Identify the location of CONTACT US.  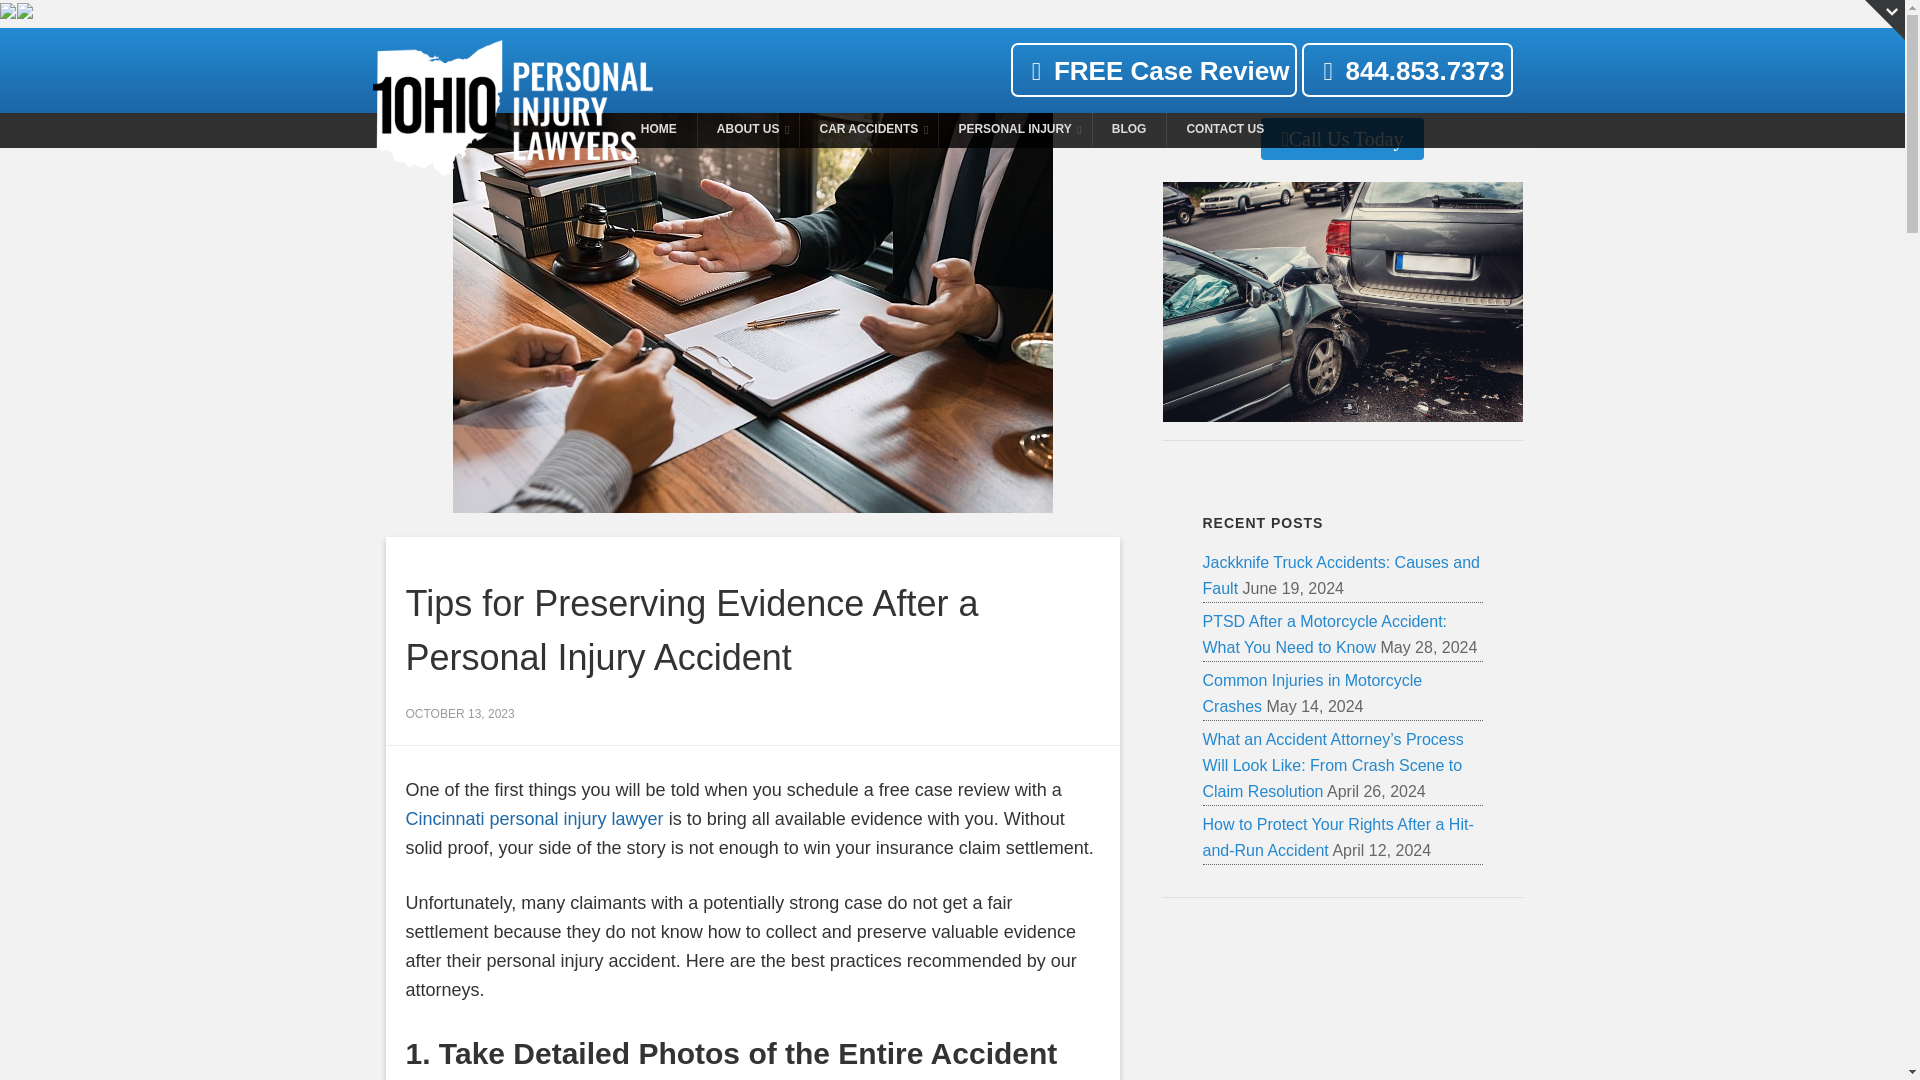
(1224, 130).